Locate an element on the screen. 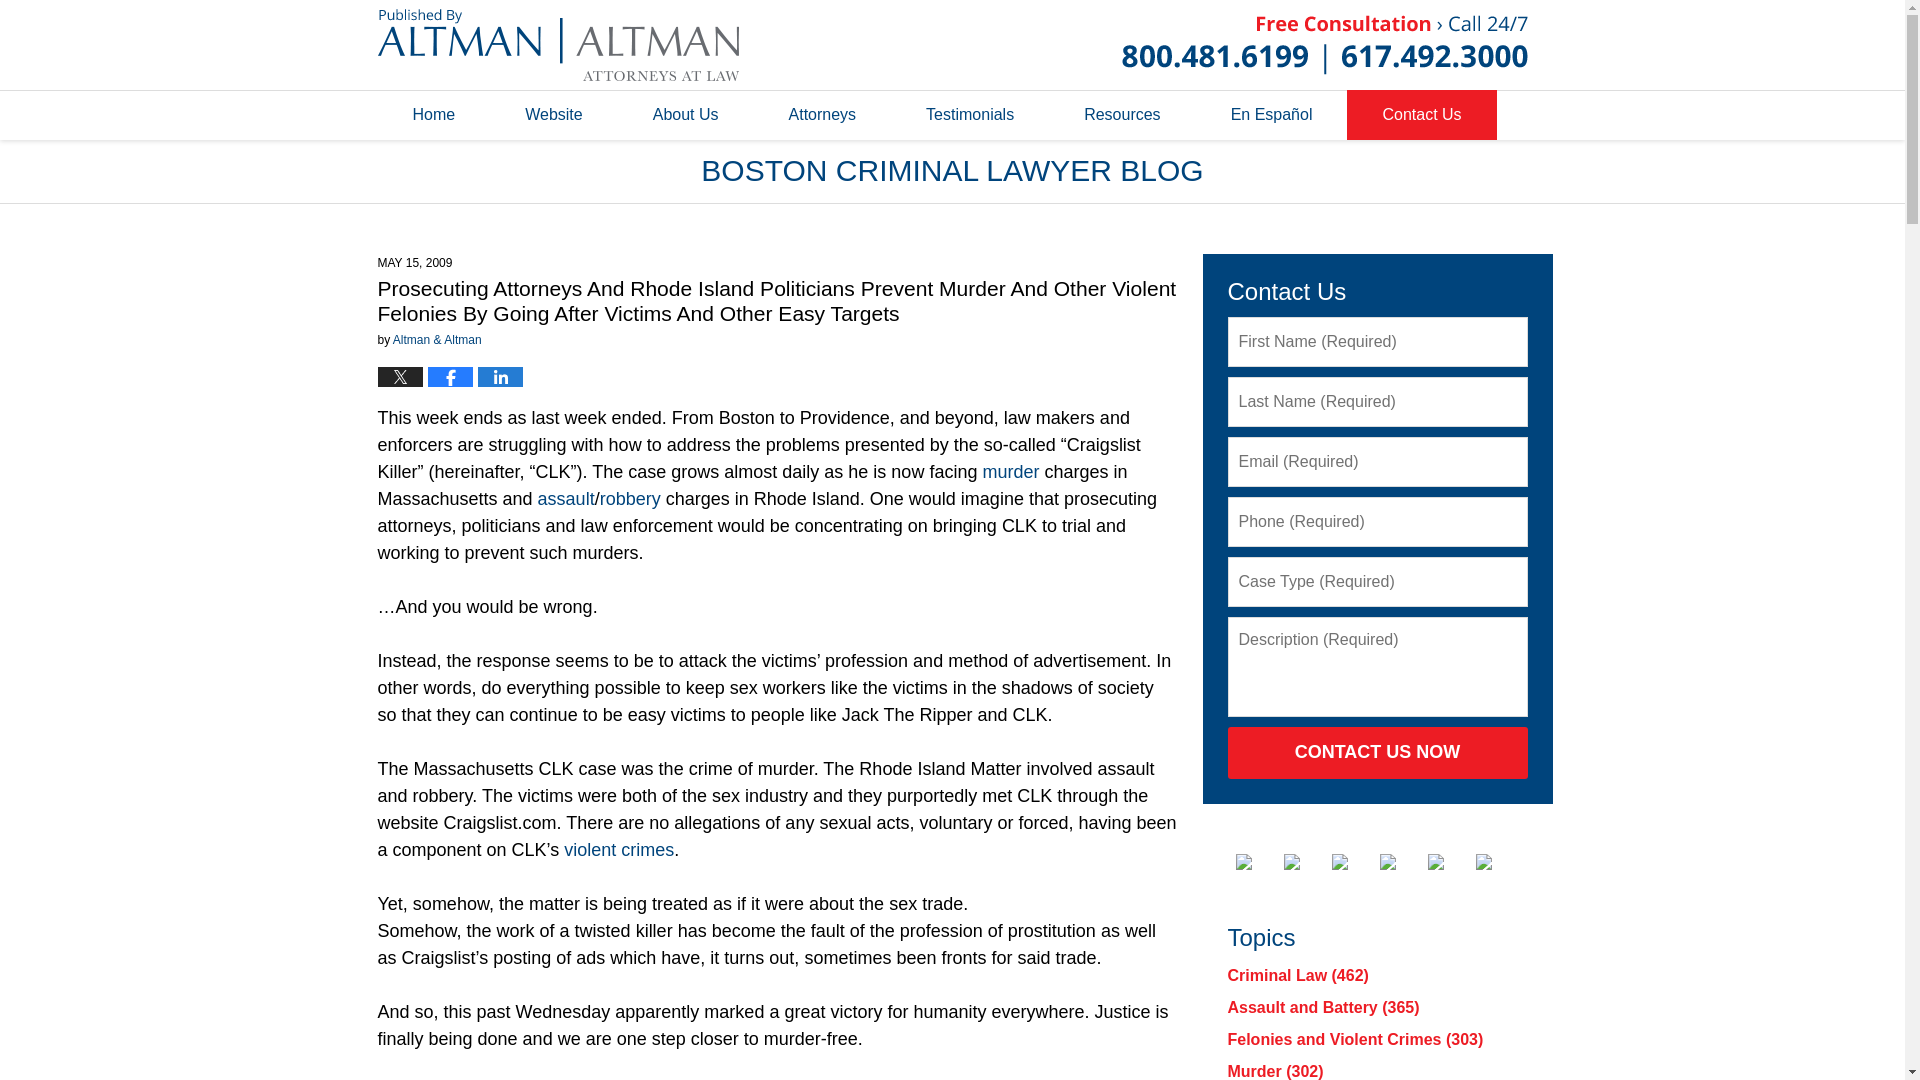 Image resolution: width=1920 pixels, height=1080 pixels. robbery is located at coordinates (630, 498).